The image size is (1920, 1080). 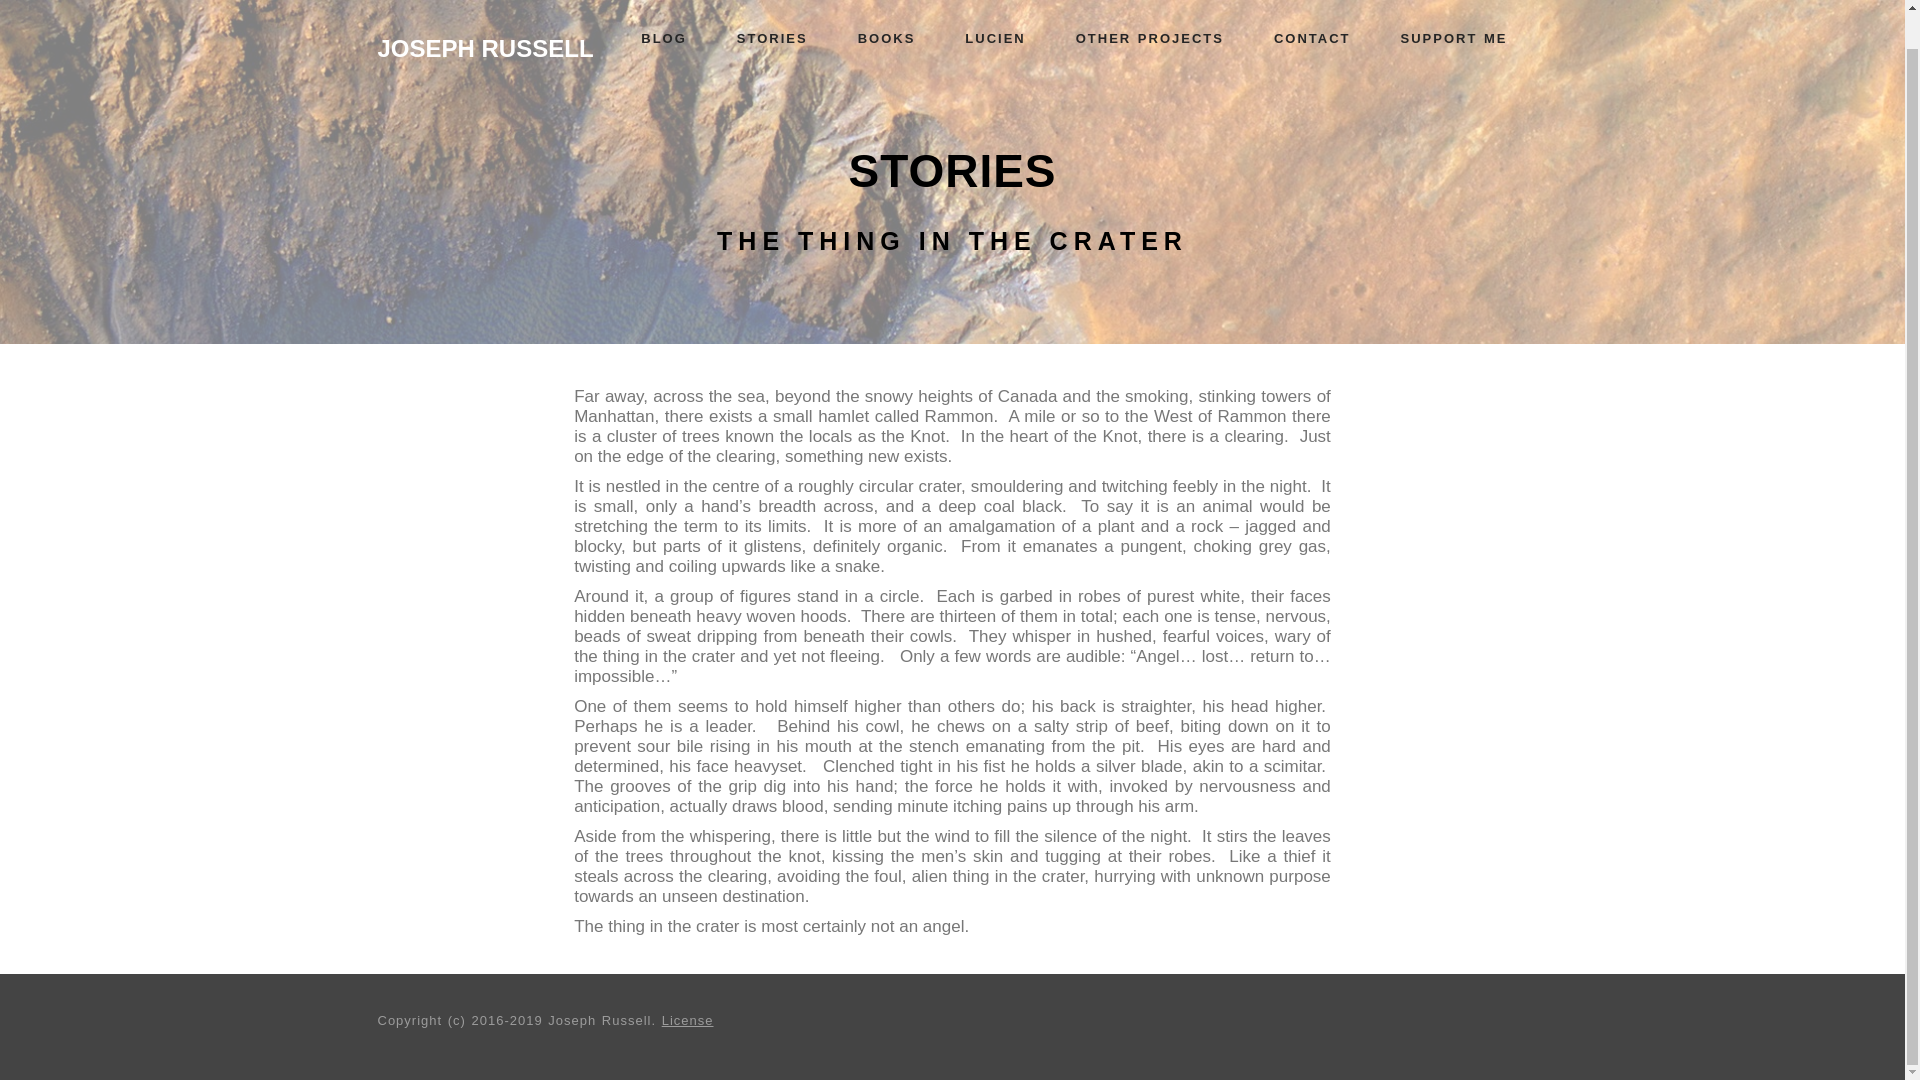 What do you see at coordinates (486, 15) in the screenshot?
I see `JOSEPH RUSSELL` at bounding box center [486, 15].